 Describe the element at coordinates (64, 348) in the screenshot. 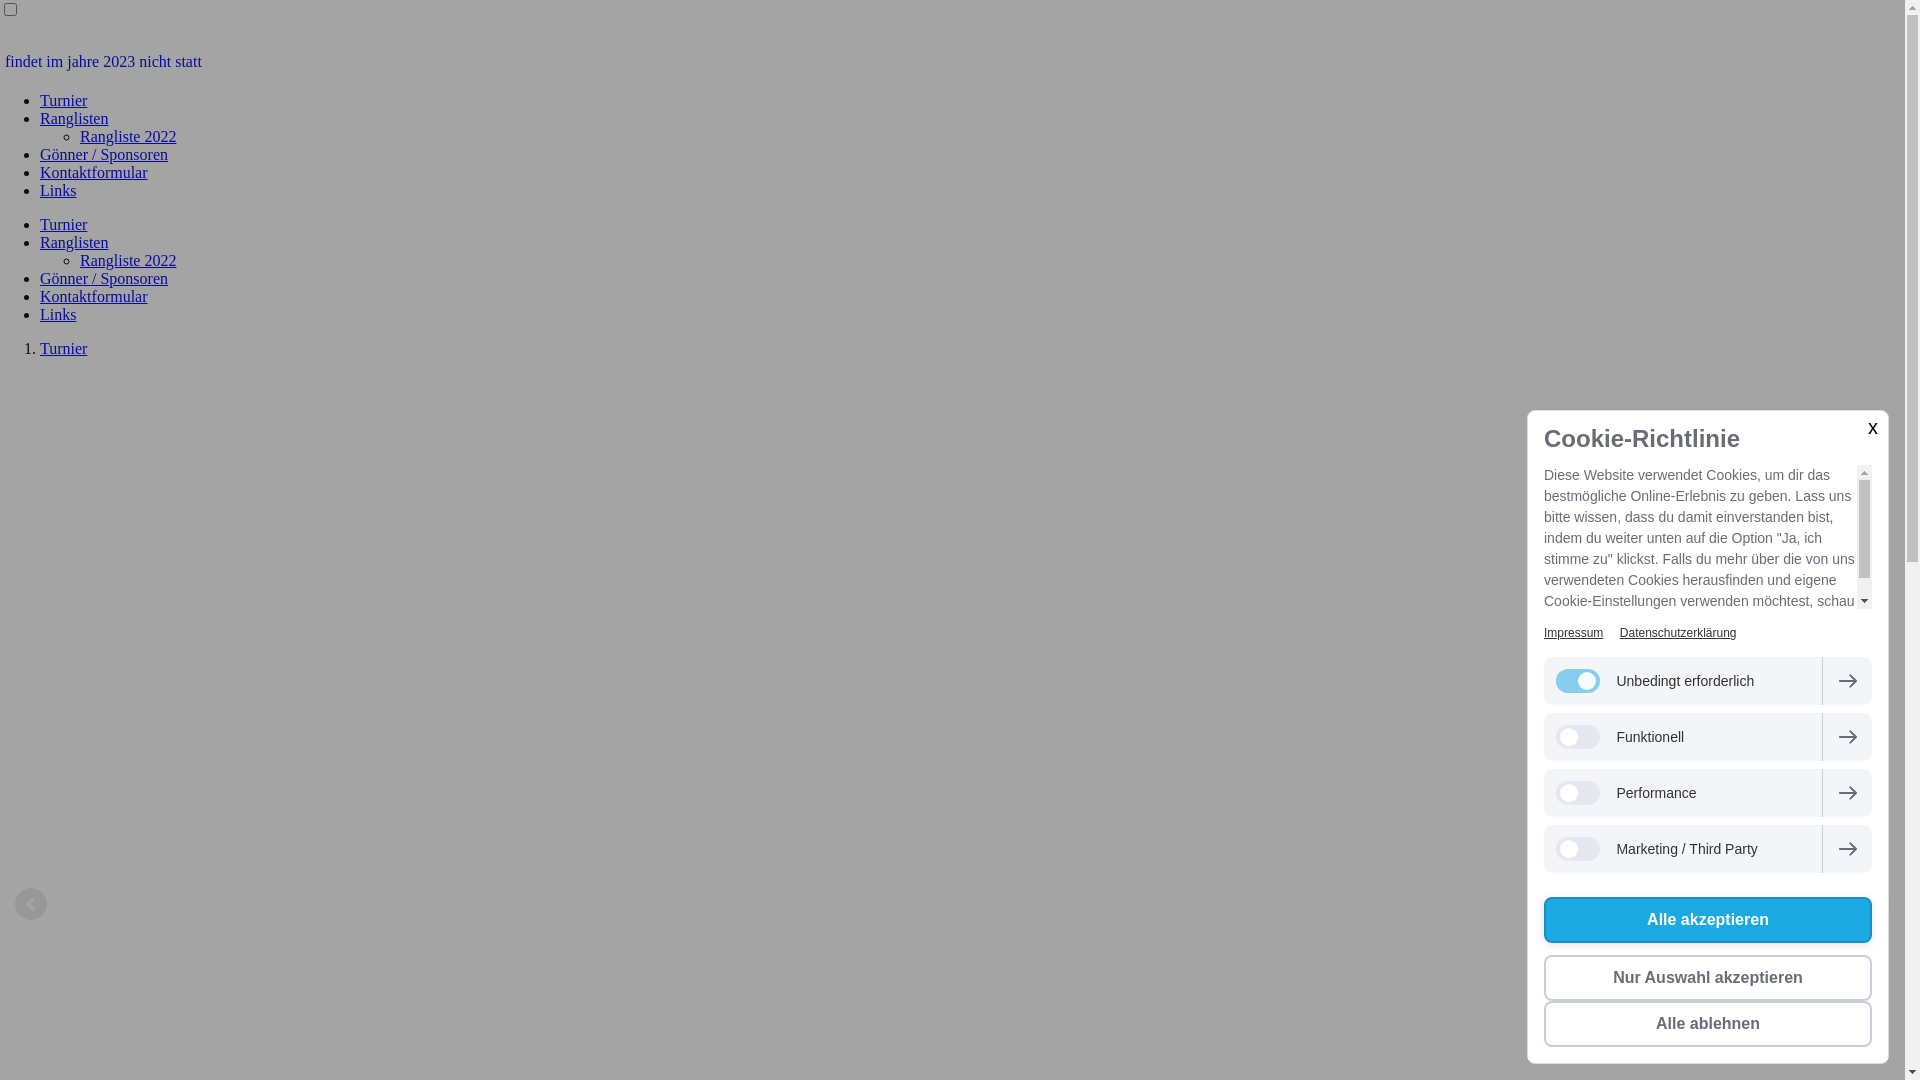

I see `Turnier` at that location.